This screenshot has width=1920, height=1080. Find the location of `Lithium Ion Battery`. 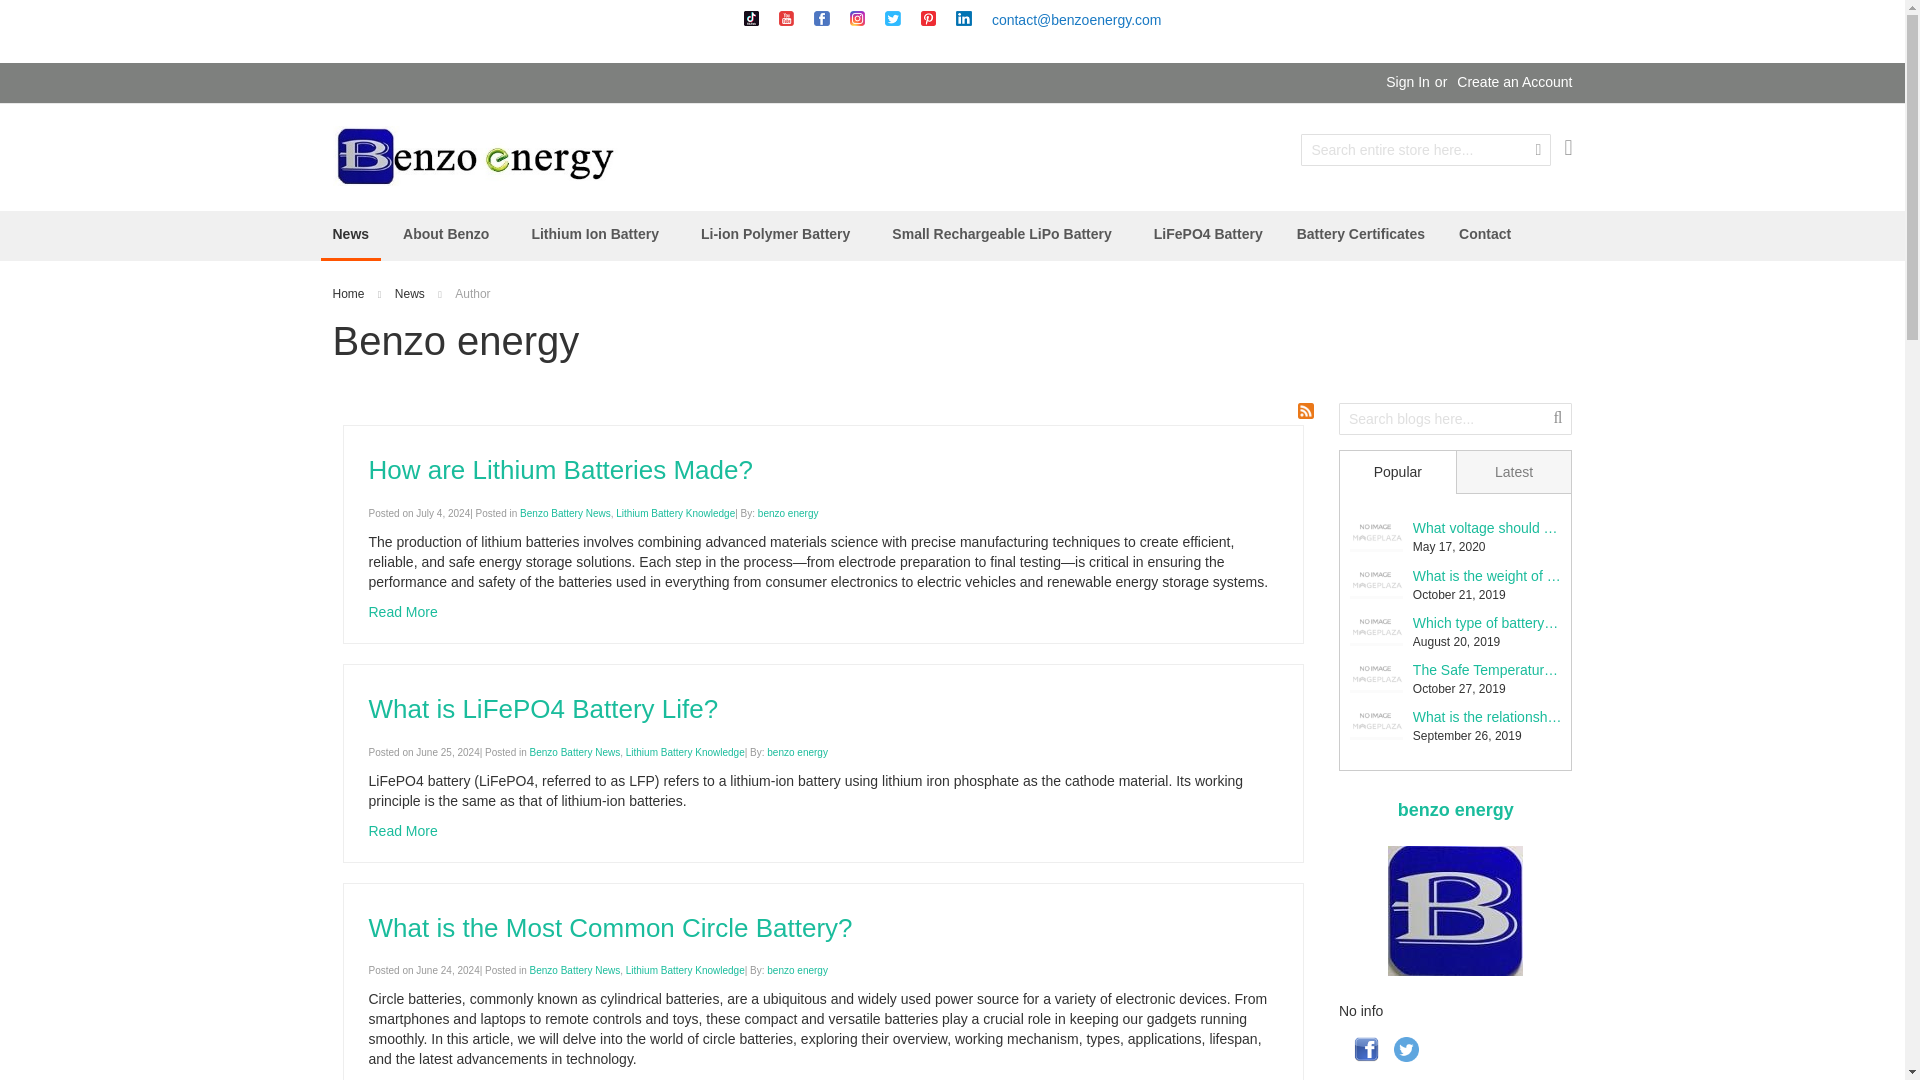

Lithium Ion Battery is located at coordinates (598, 234).